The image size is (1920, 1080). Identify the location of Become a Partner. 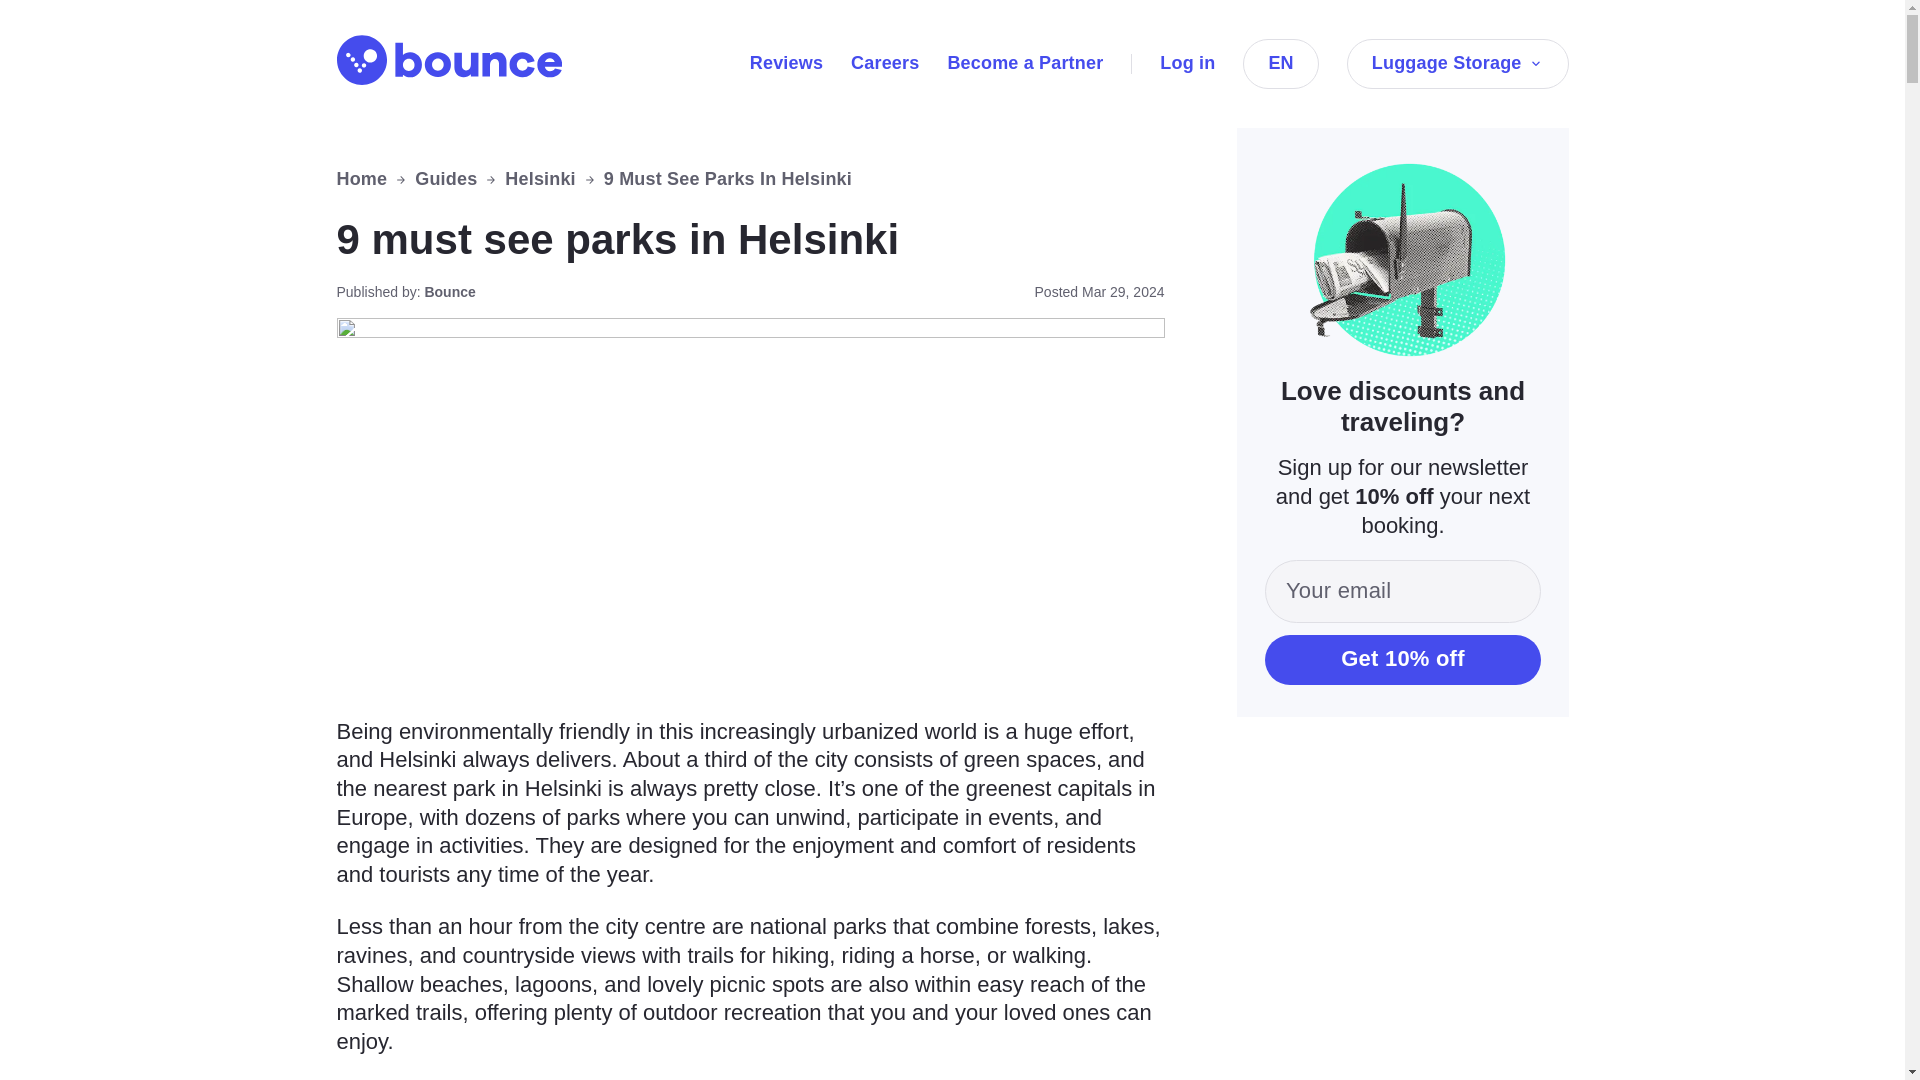
(1024, 62).